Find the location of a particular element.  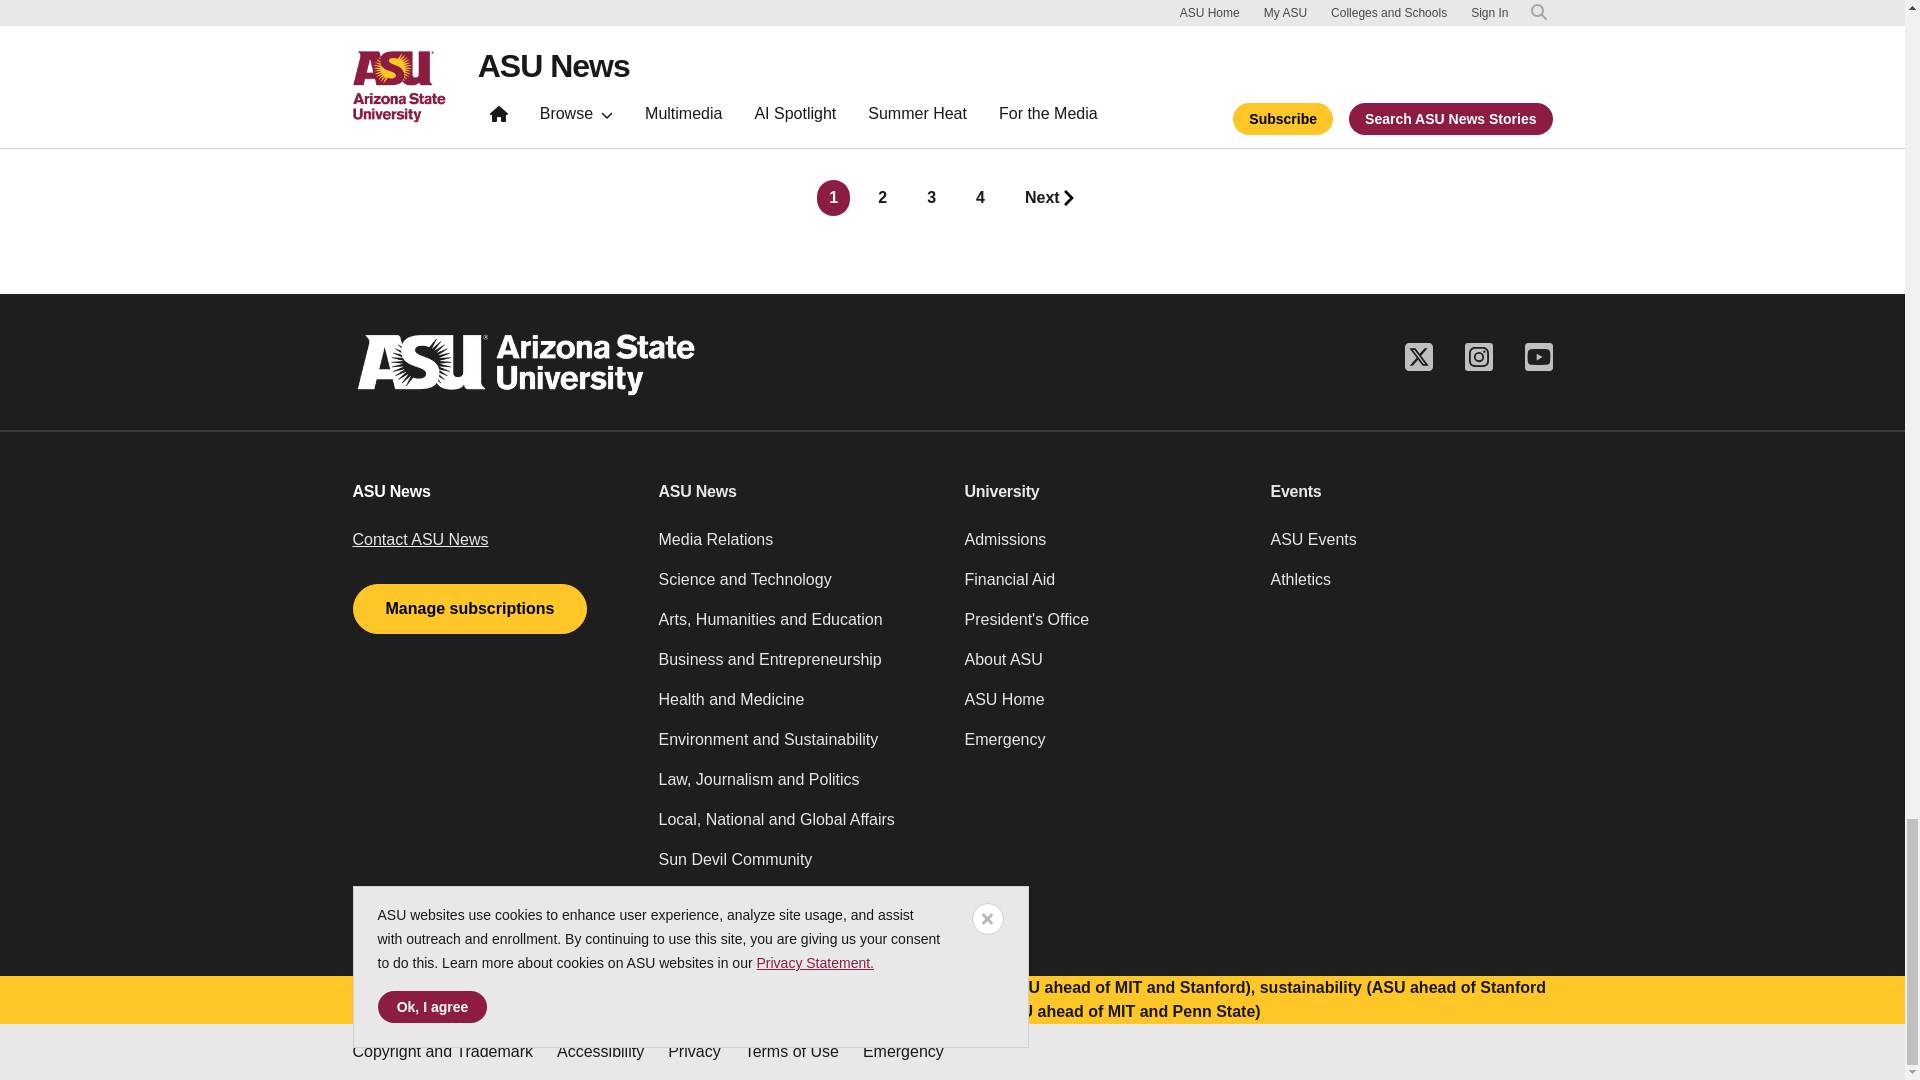

Instagram Social Media Icon is located at coordinates (1477, 356).